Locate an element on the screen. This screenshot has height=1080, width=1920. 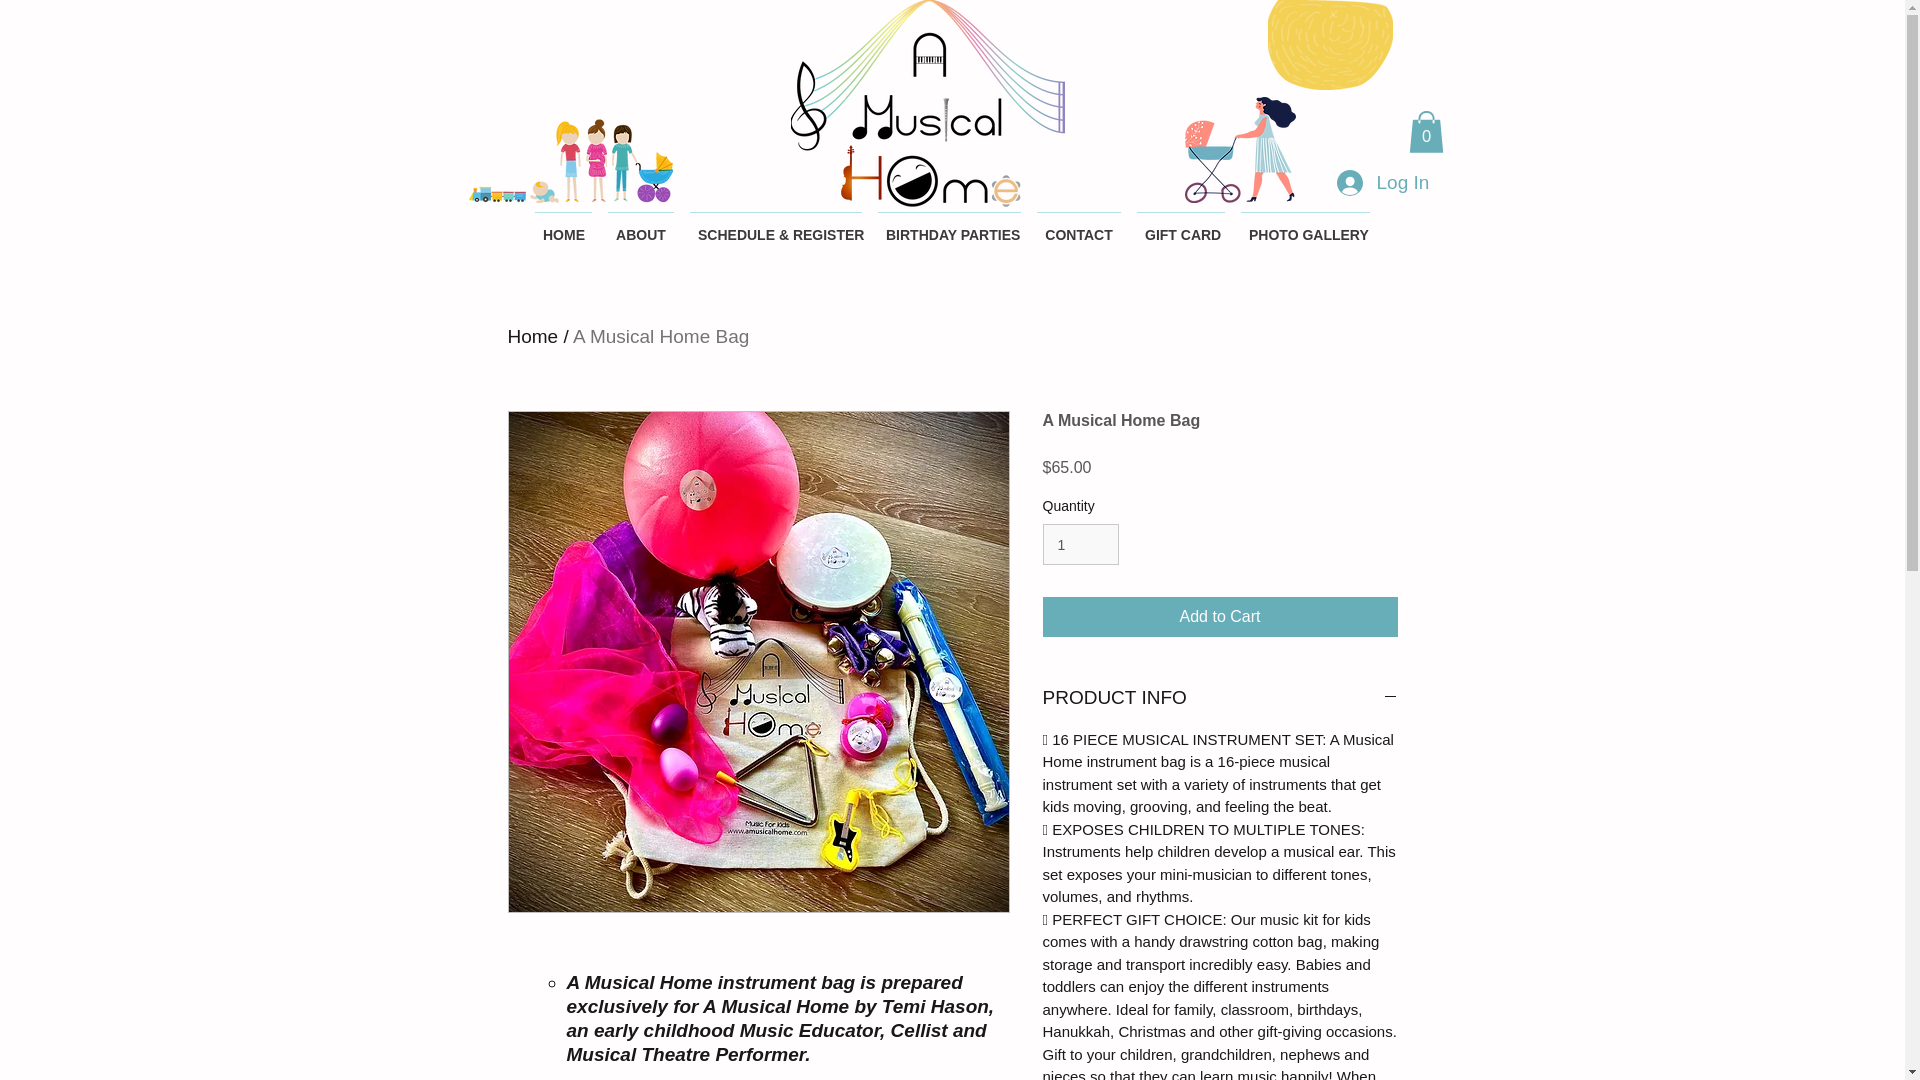
Log In is located at coordinates (1382, 182).